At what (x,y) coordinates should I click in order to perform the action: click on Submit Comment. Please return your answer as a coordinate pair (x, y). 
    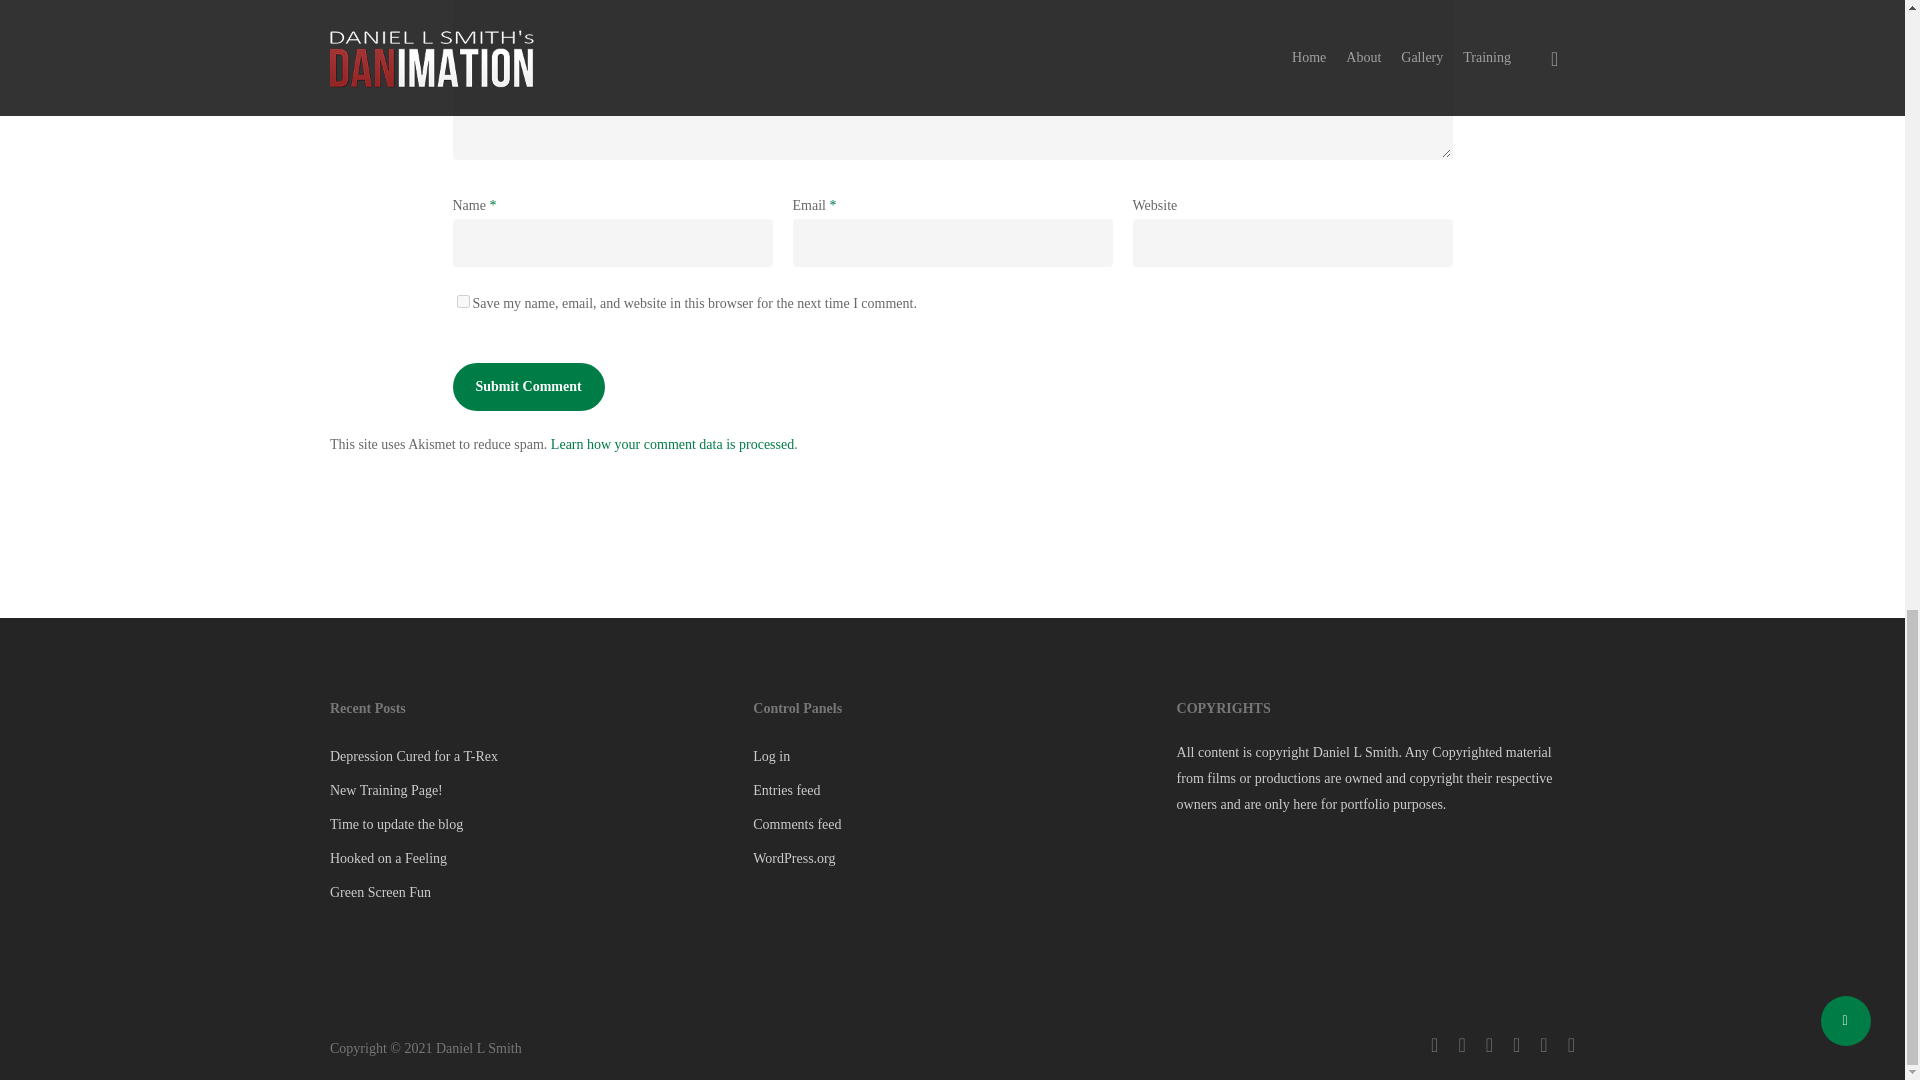
    Looking at the image, I should click on (528, 386).